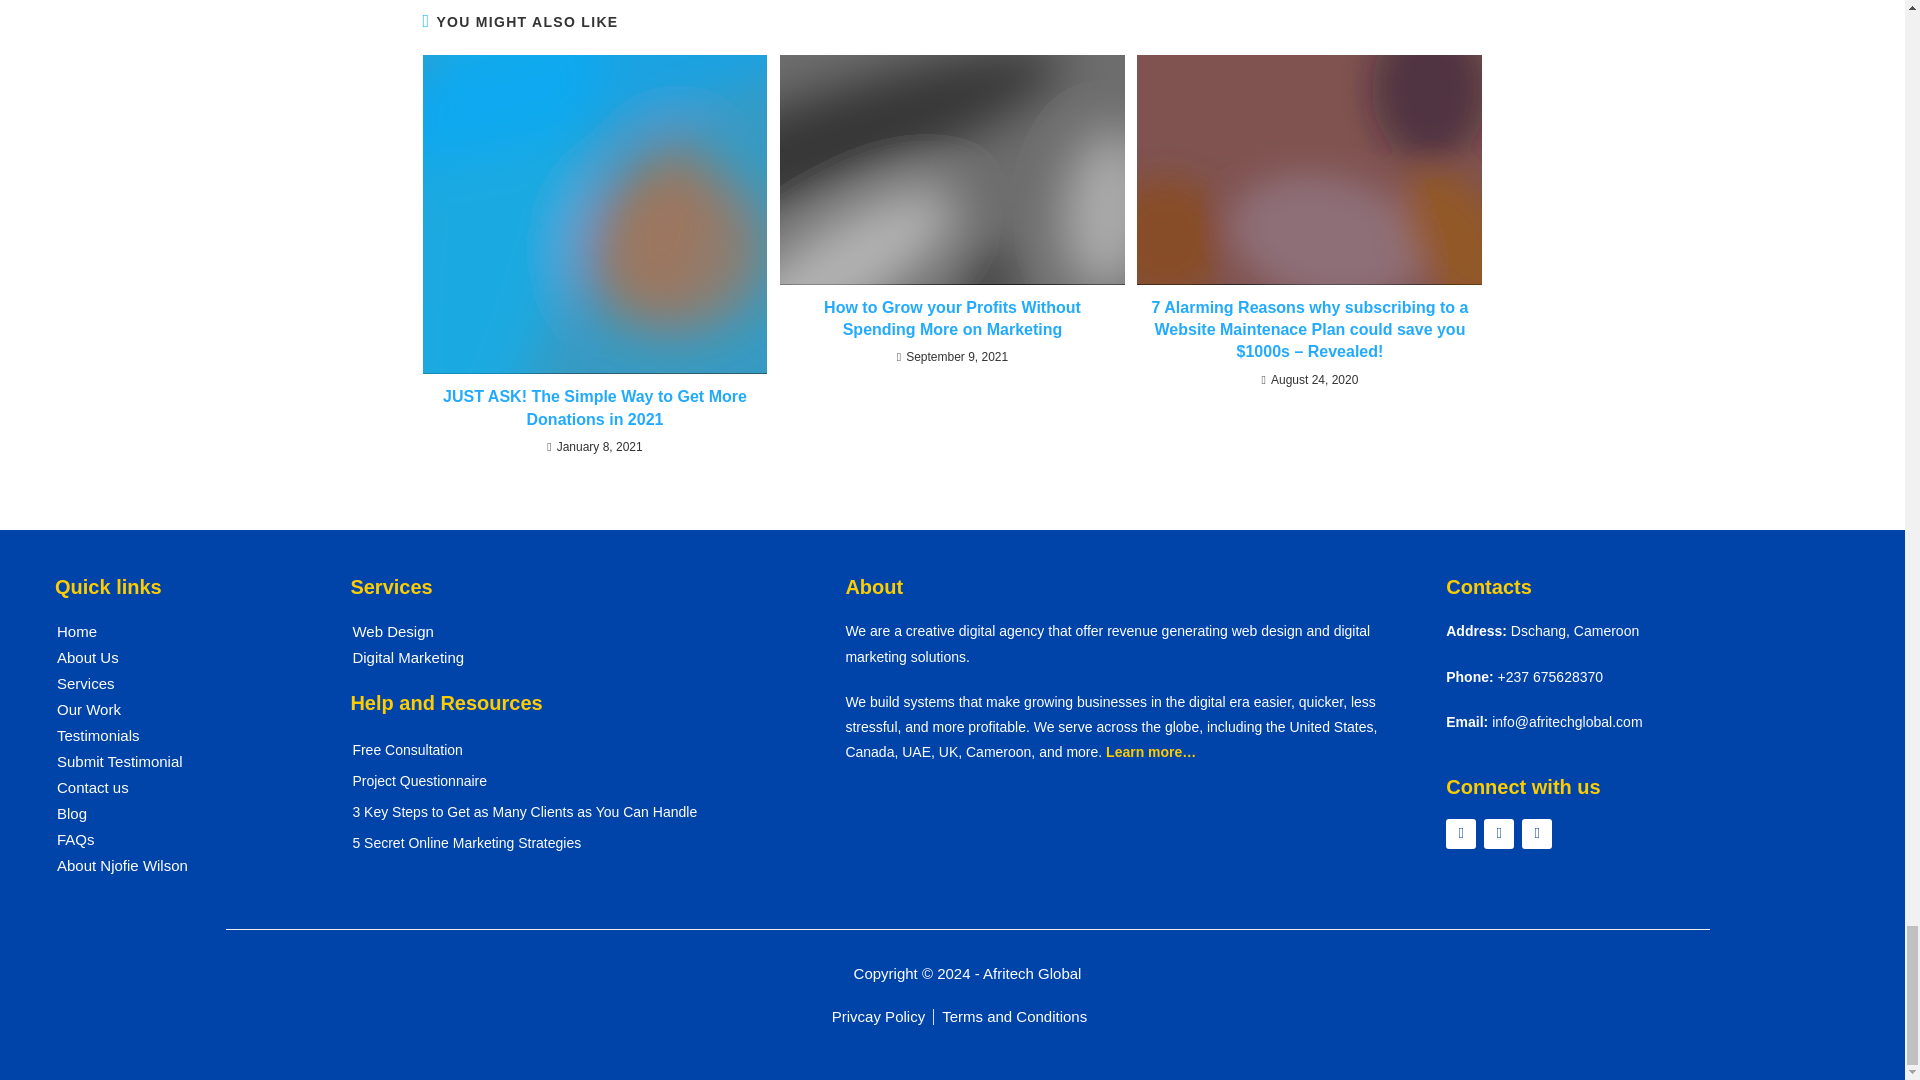 This screenshot has height=1080, width=1920. What do you see at coordinates (178, 631) in the screenshot?
I see `Home` at bounding box center [178, 631].